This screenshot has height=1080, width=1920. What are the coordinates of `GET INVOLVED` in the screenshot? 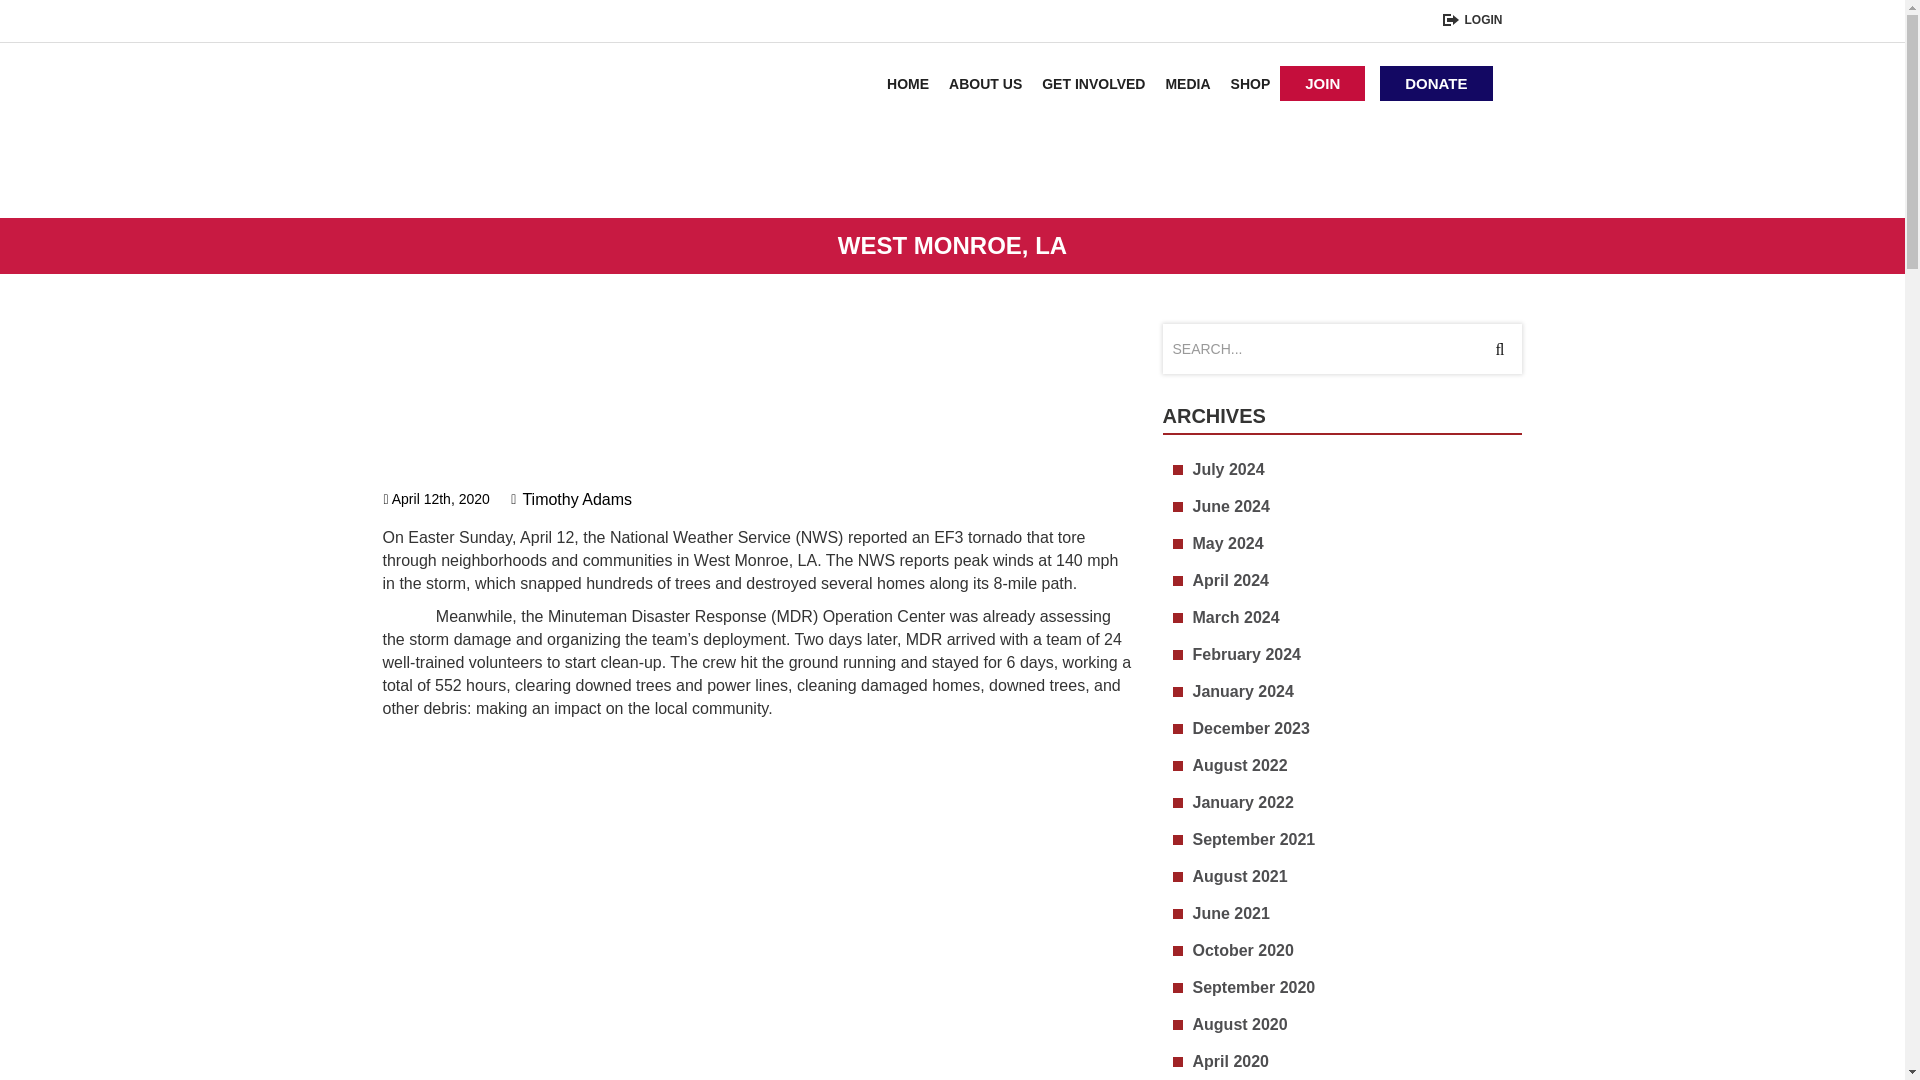 It's located at (1094, 83).